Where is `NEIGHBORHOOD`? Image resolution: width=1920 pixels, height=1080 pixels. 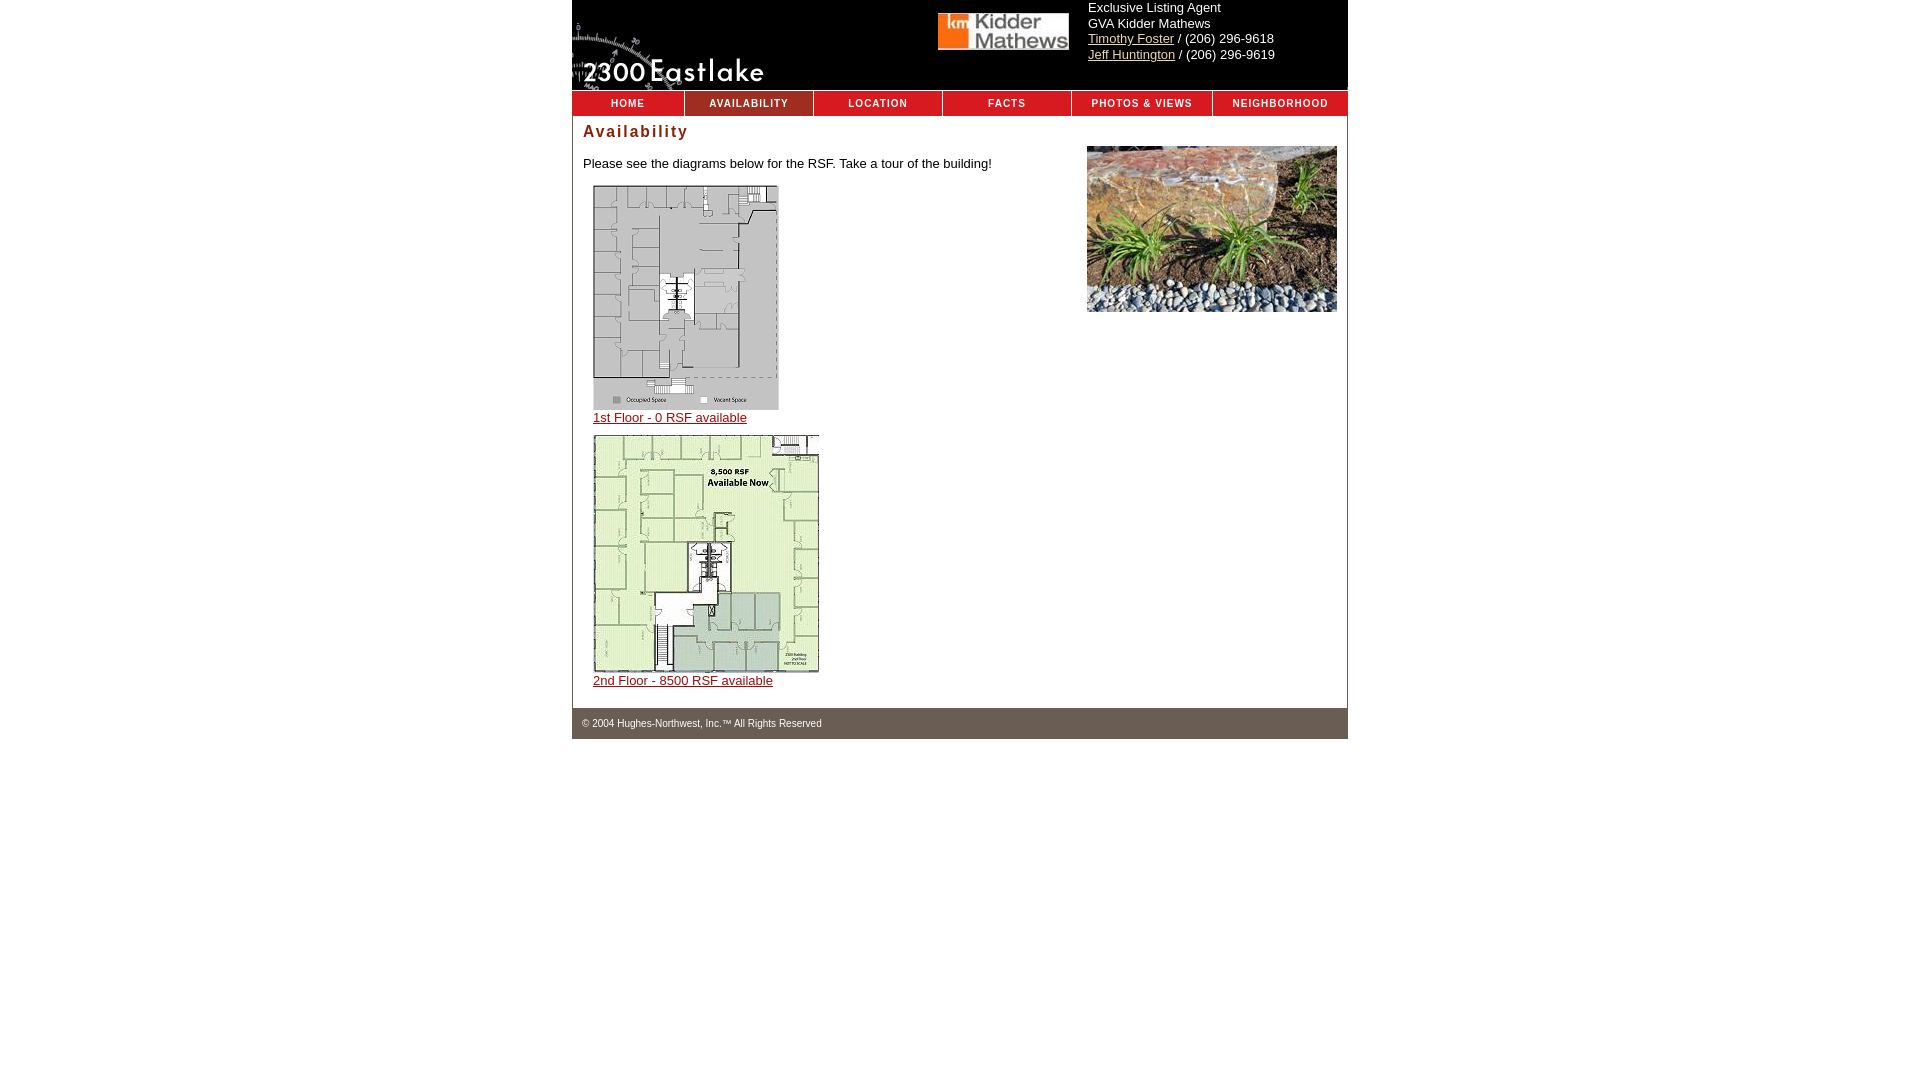 NEIGHBORHOOD is located at coordinates (1280, 103).